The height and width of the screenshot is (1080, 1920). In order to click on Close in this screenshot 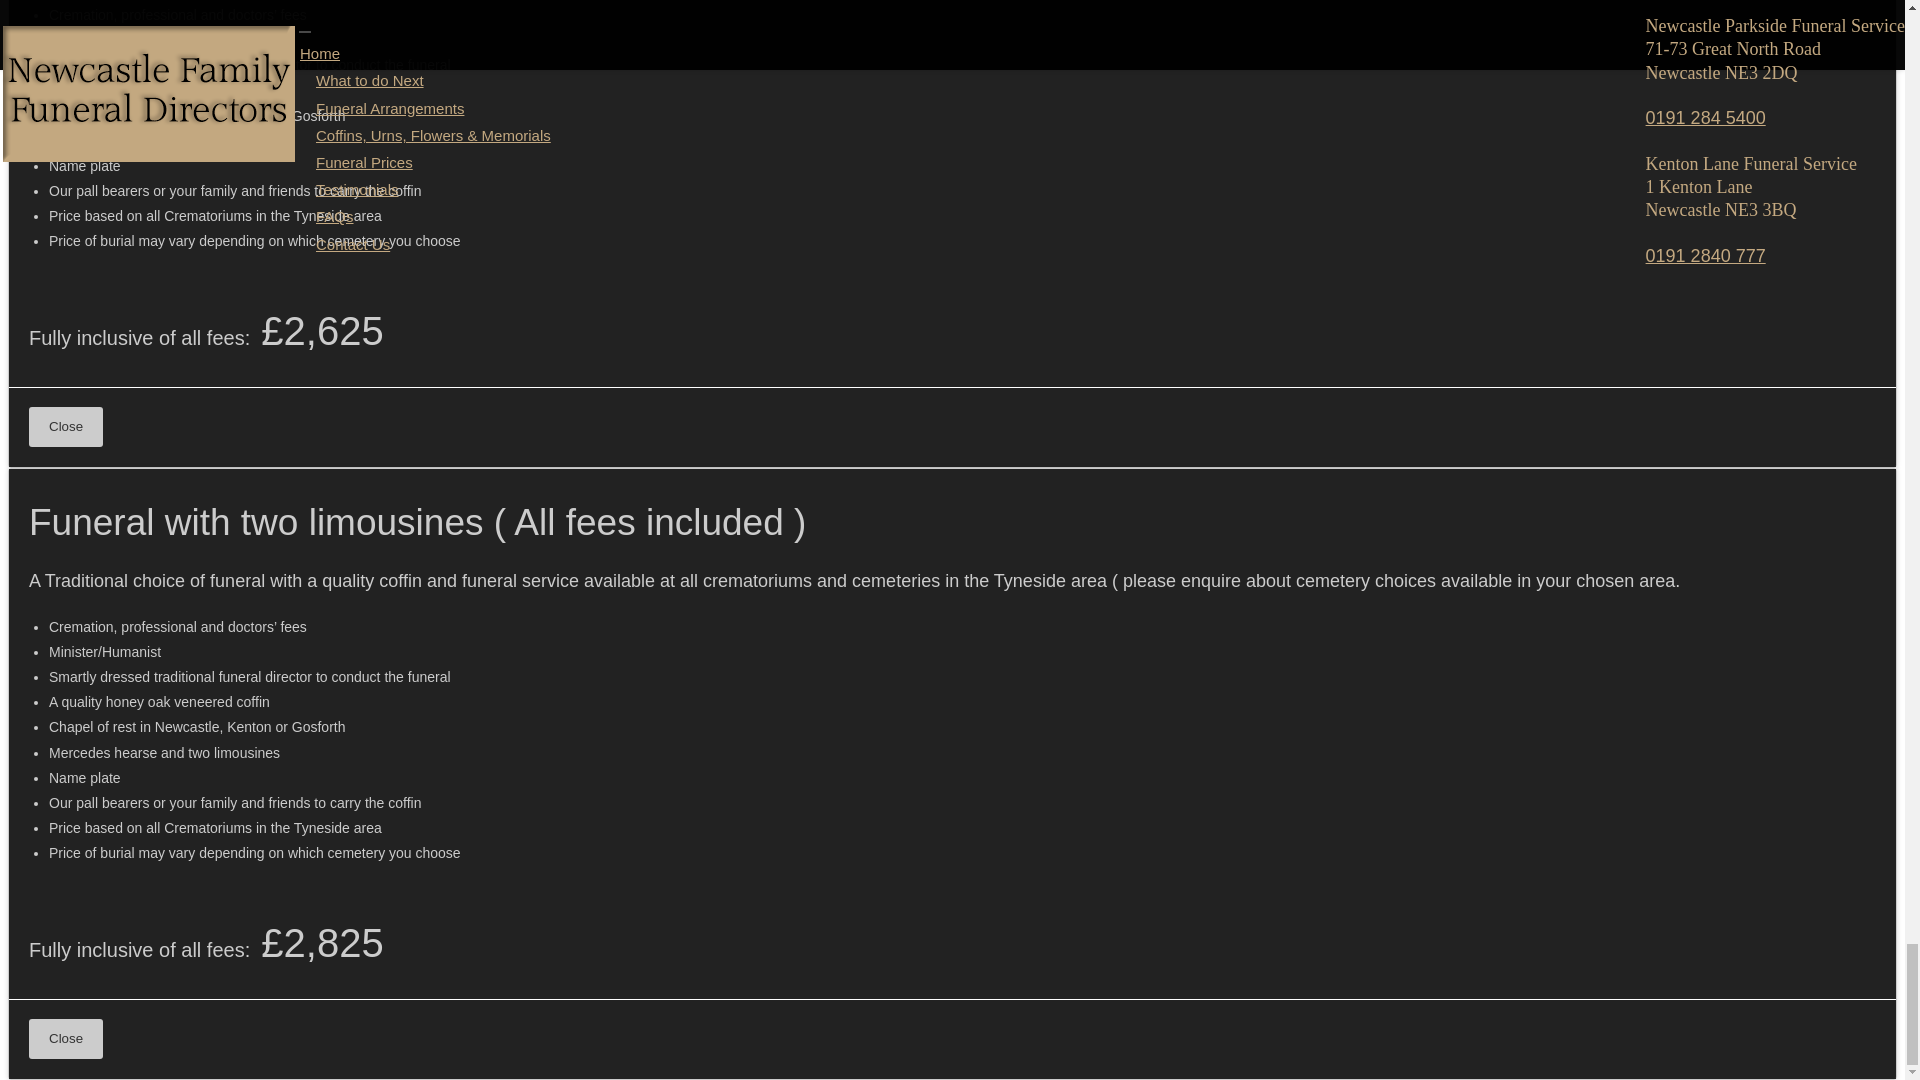, I will do `click(66, 427)`.